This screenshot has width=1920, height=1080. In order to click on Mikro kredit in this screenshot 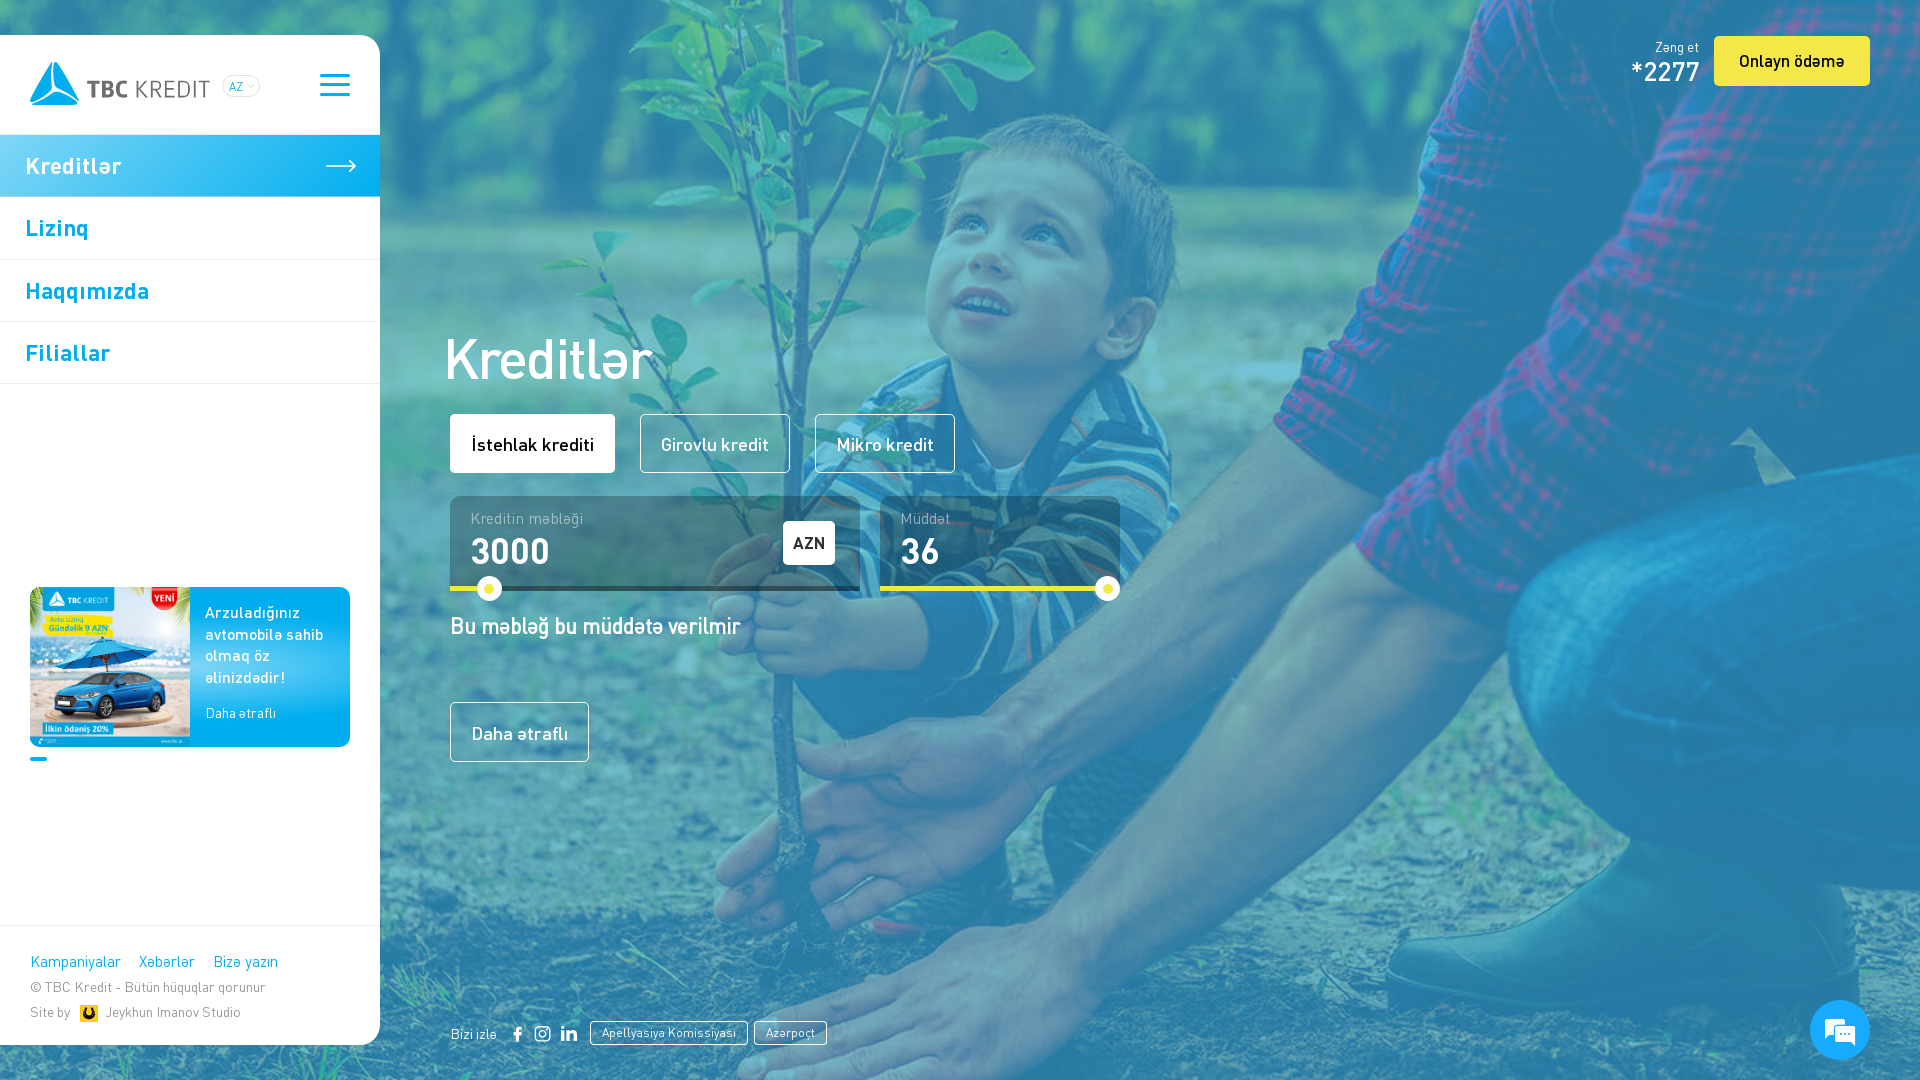, I will do `click(885, 444)`.